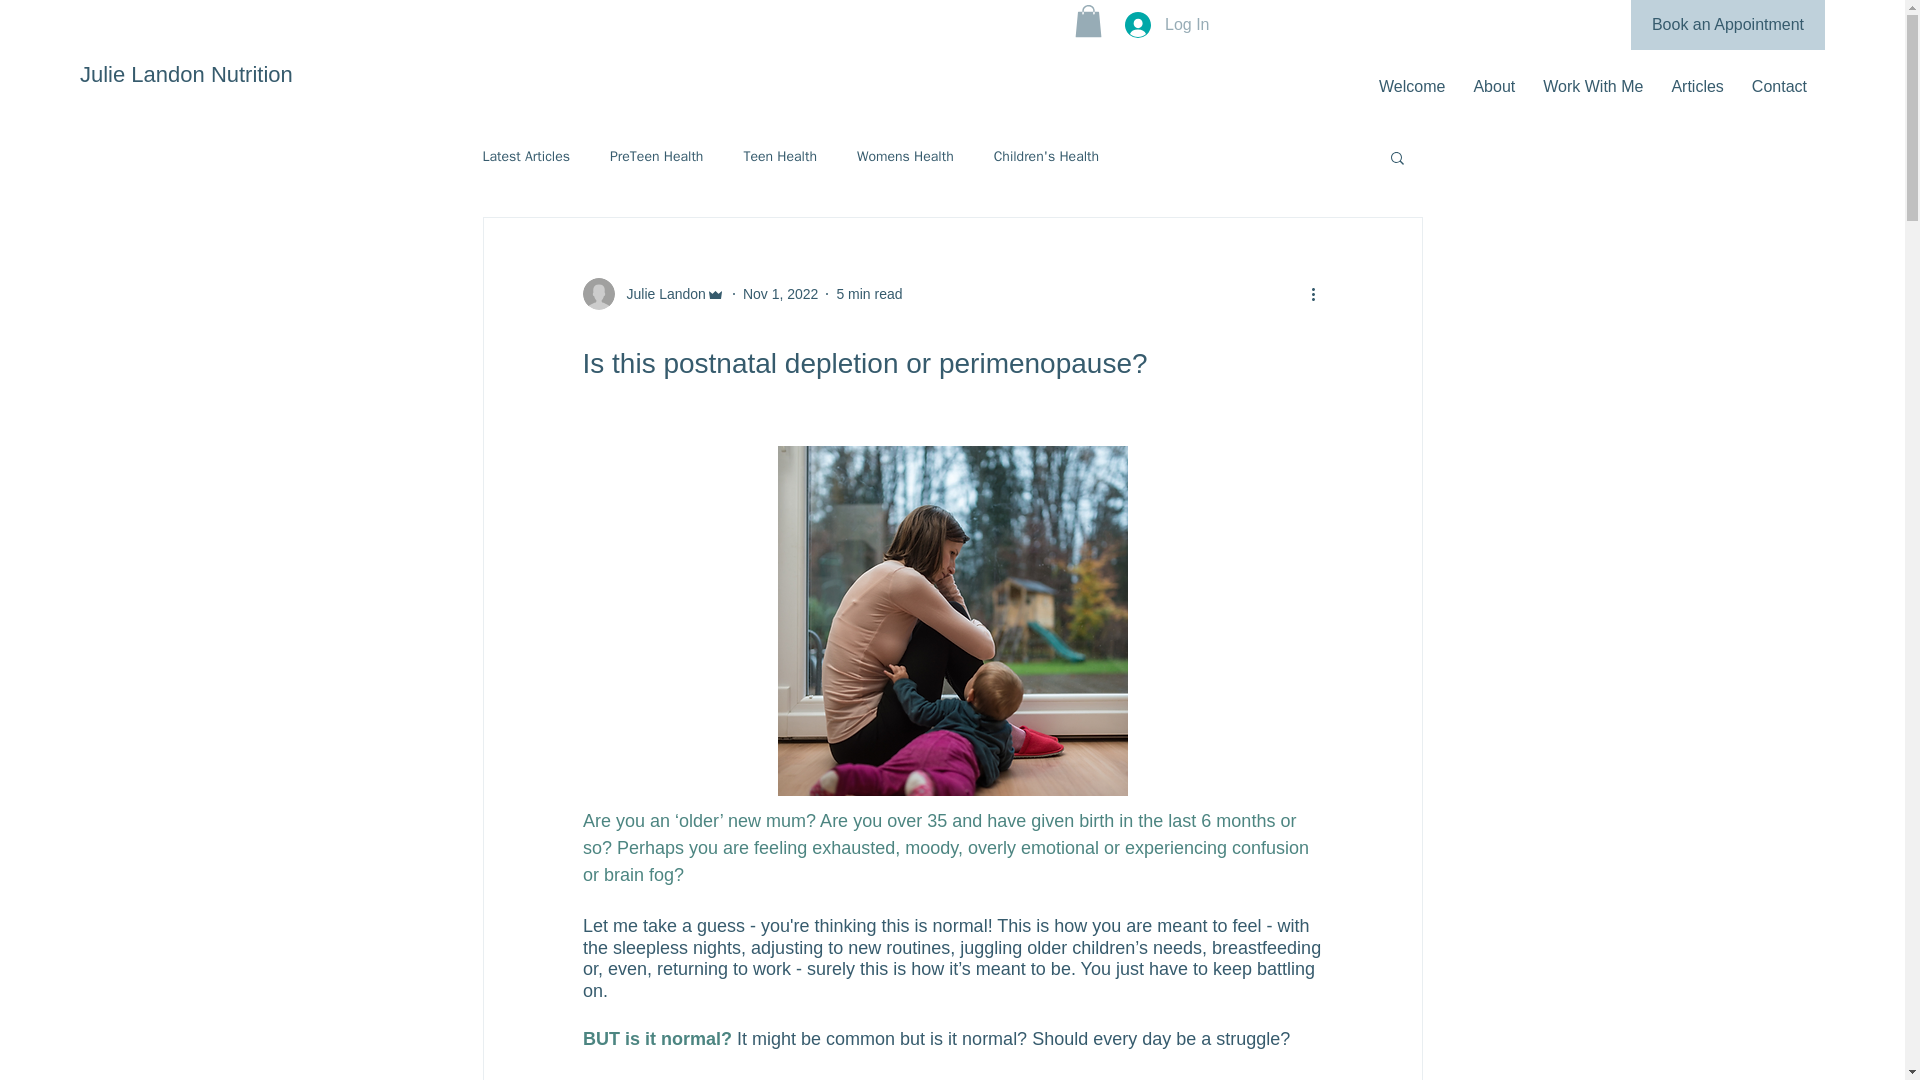 The height and width of the screenshot is (1080, 1920). What do you see at coordinates (1494, 86) in the screenshot?
I see `About` at bounding box center [1494, 86].